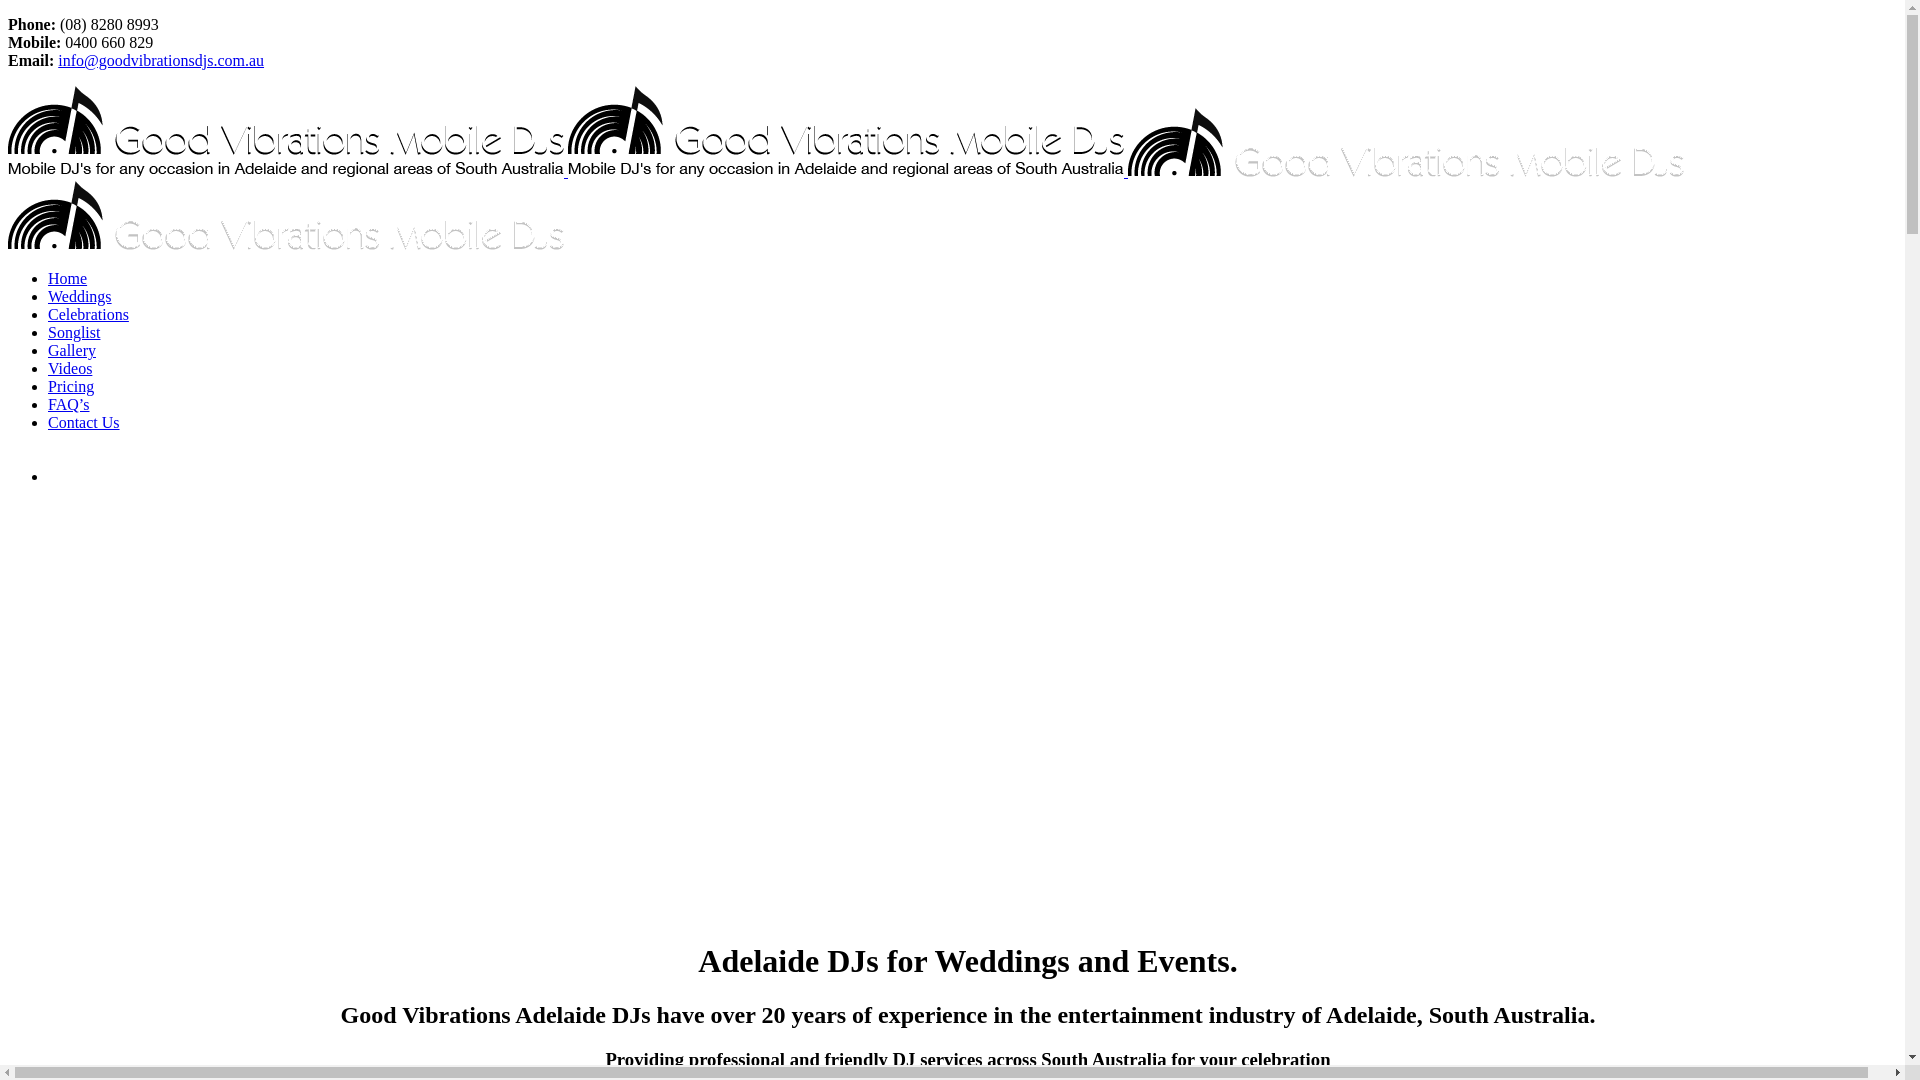  What do you see at coordinates (70, 368) in the screenshot?
I see `Videos` at bounding box center [70, 368].